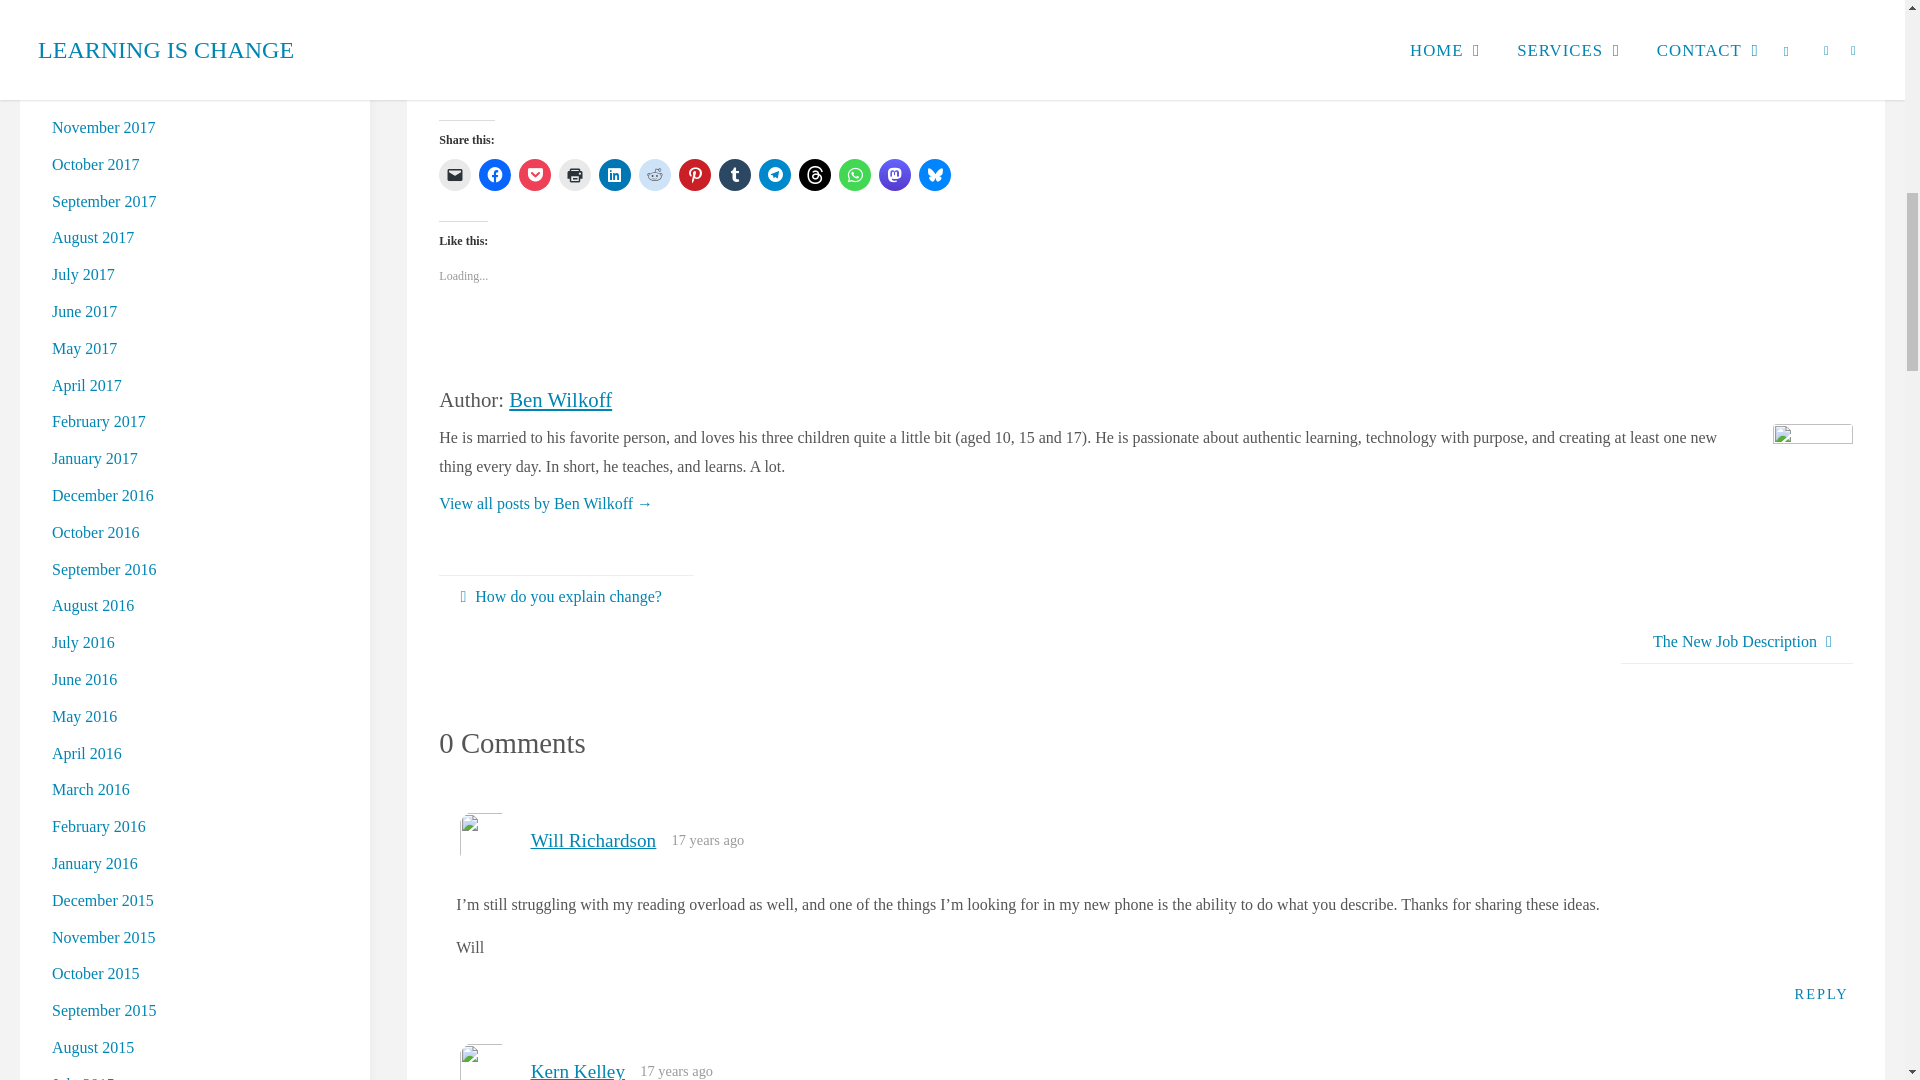  I want to click on Click to print, so click(574, 174).